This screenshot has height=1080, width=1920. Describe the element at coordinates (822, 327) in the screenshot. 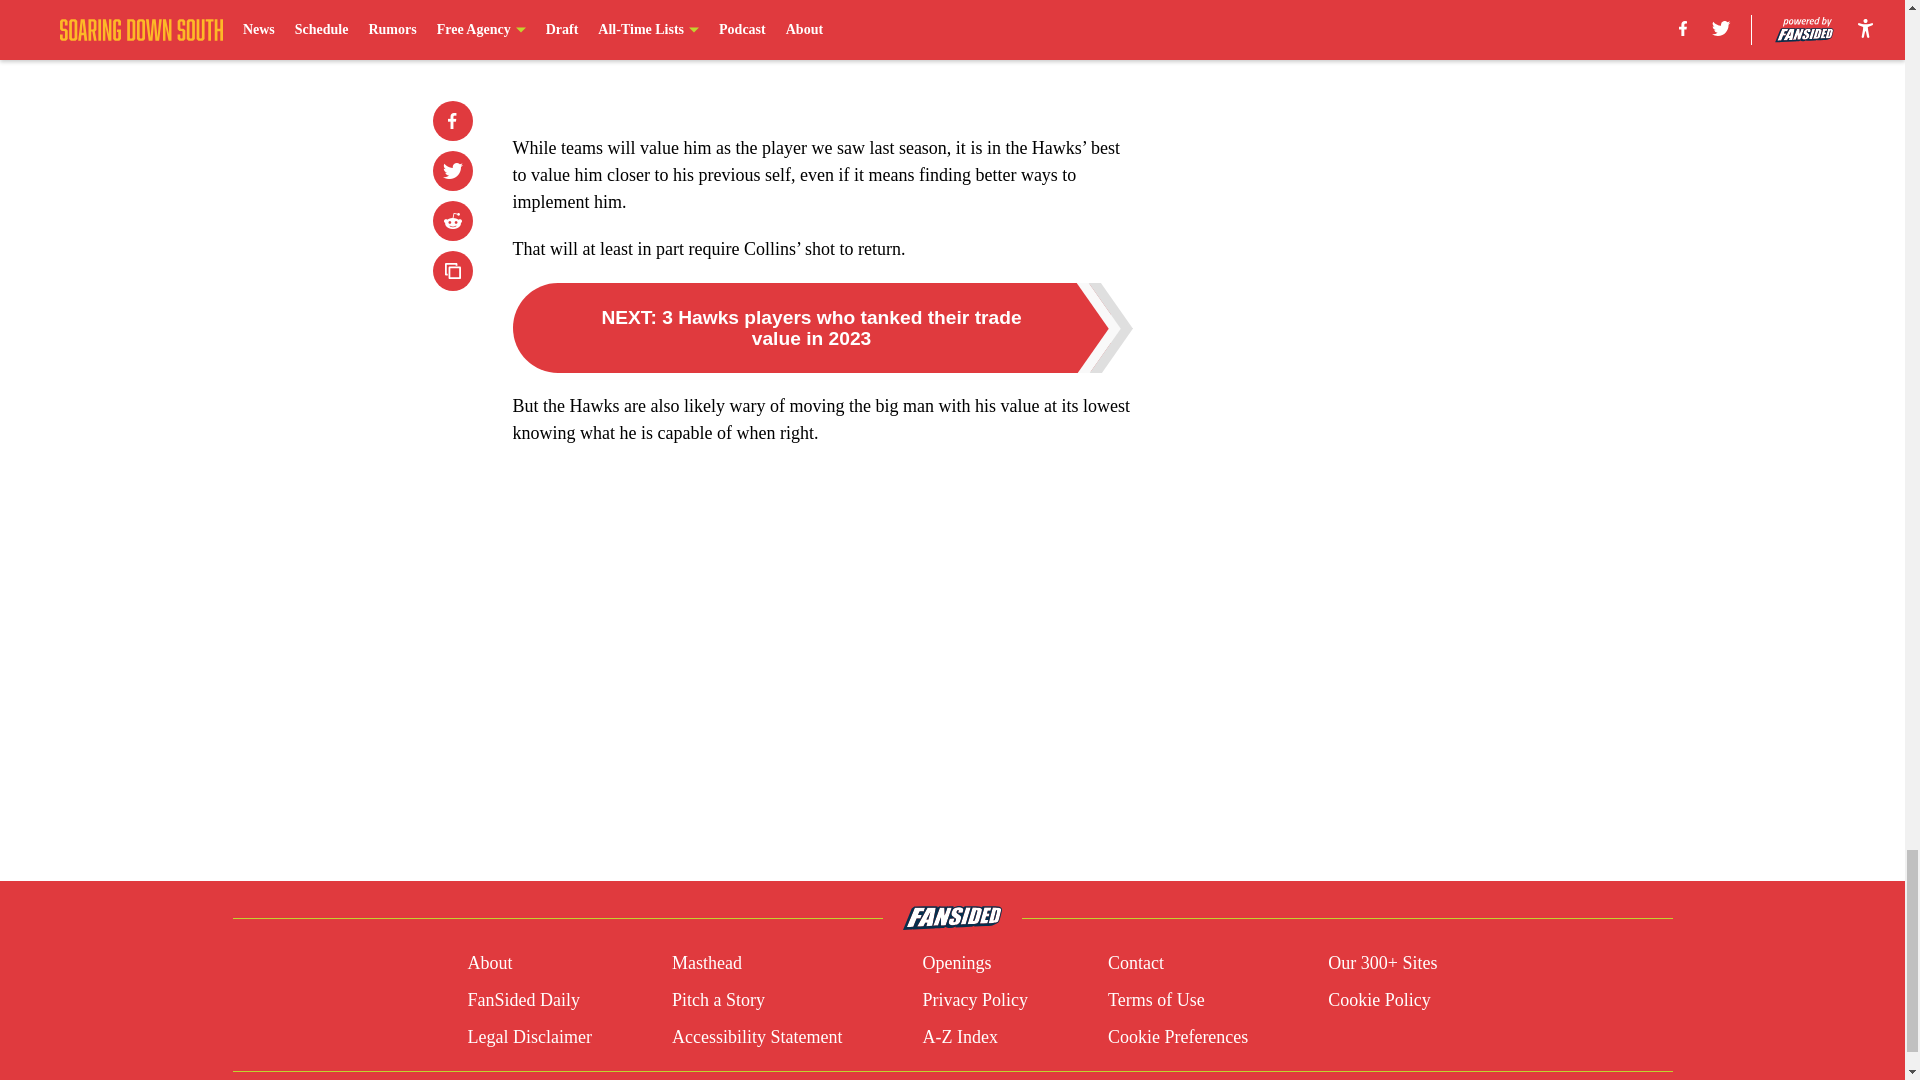

I see `NEXT: 3 Hawks players who tanked their trade value in 2023` at that location.